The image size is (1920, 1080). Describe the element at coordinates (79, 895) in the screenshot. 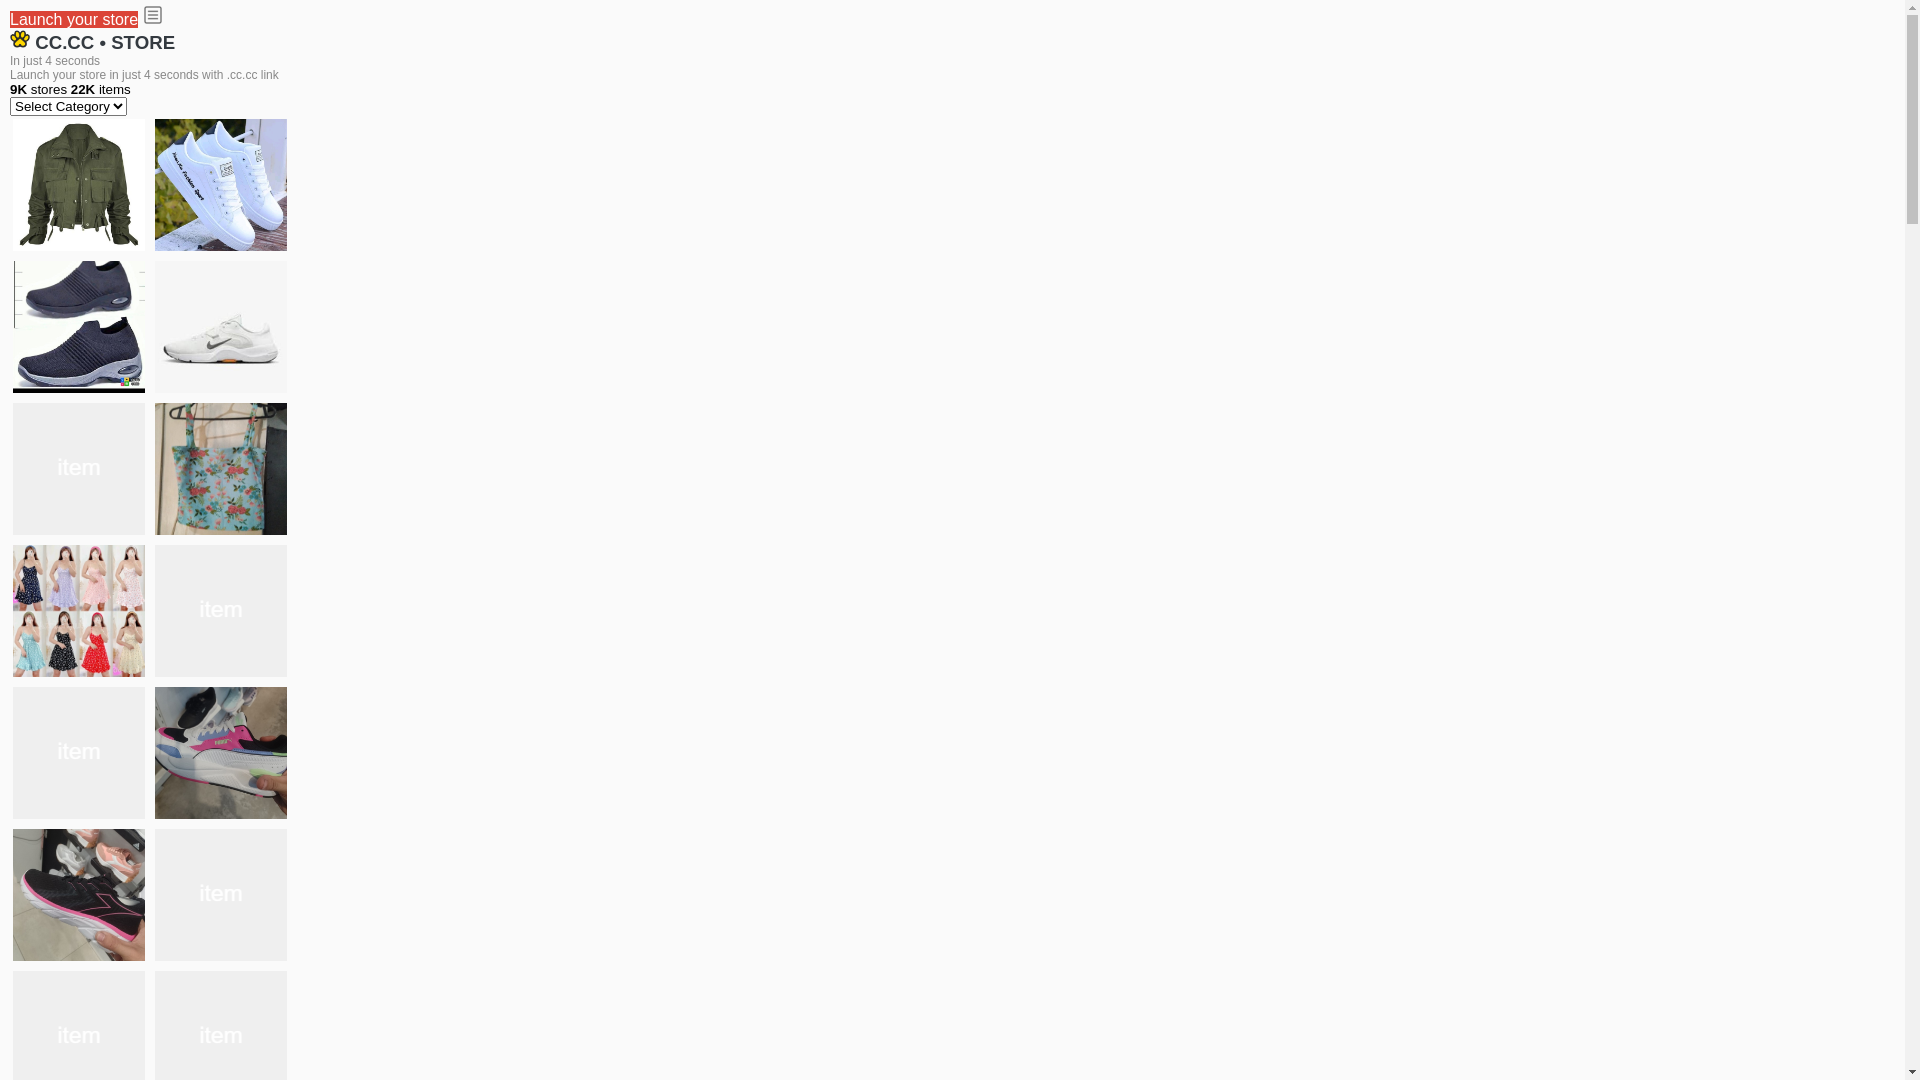

I see `Zapatillas` at that location.